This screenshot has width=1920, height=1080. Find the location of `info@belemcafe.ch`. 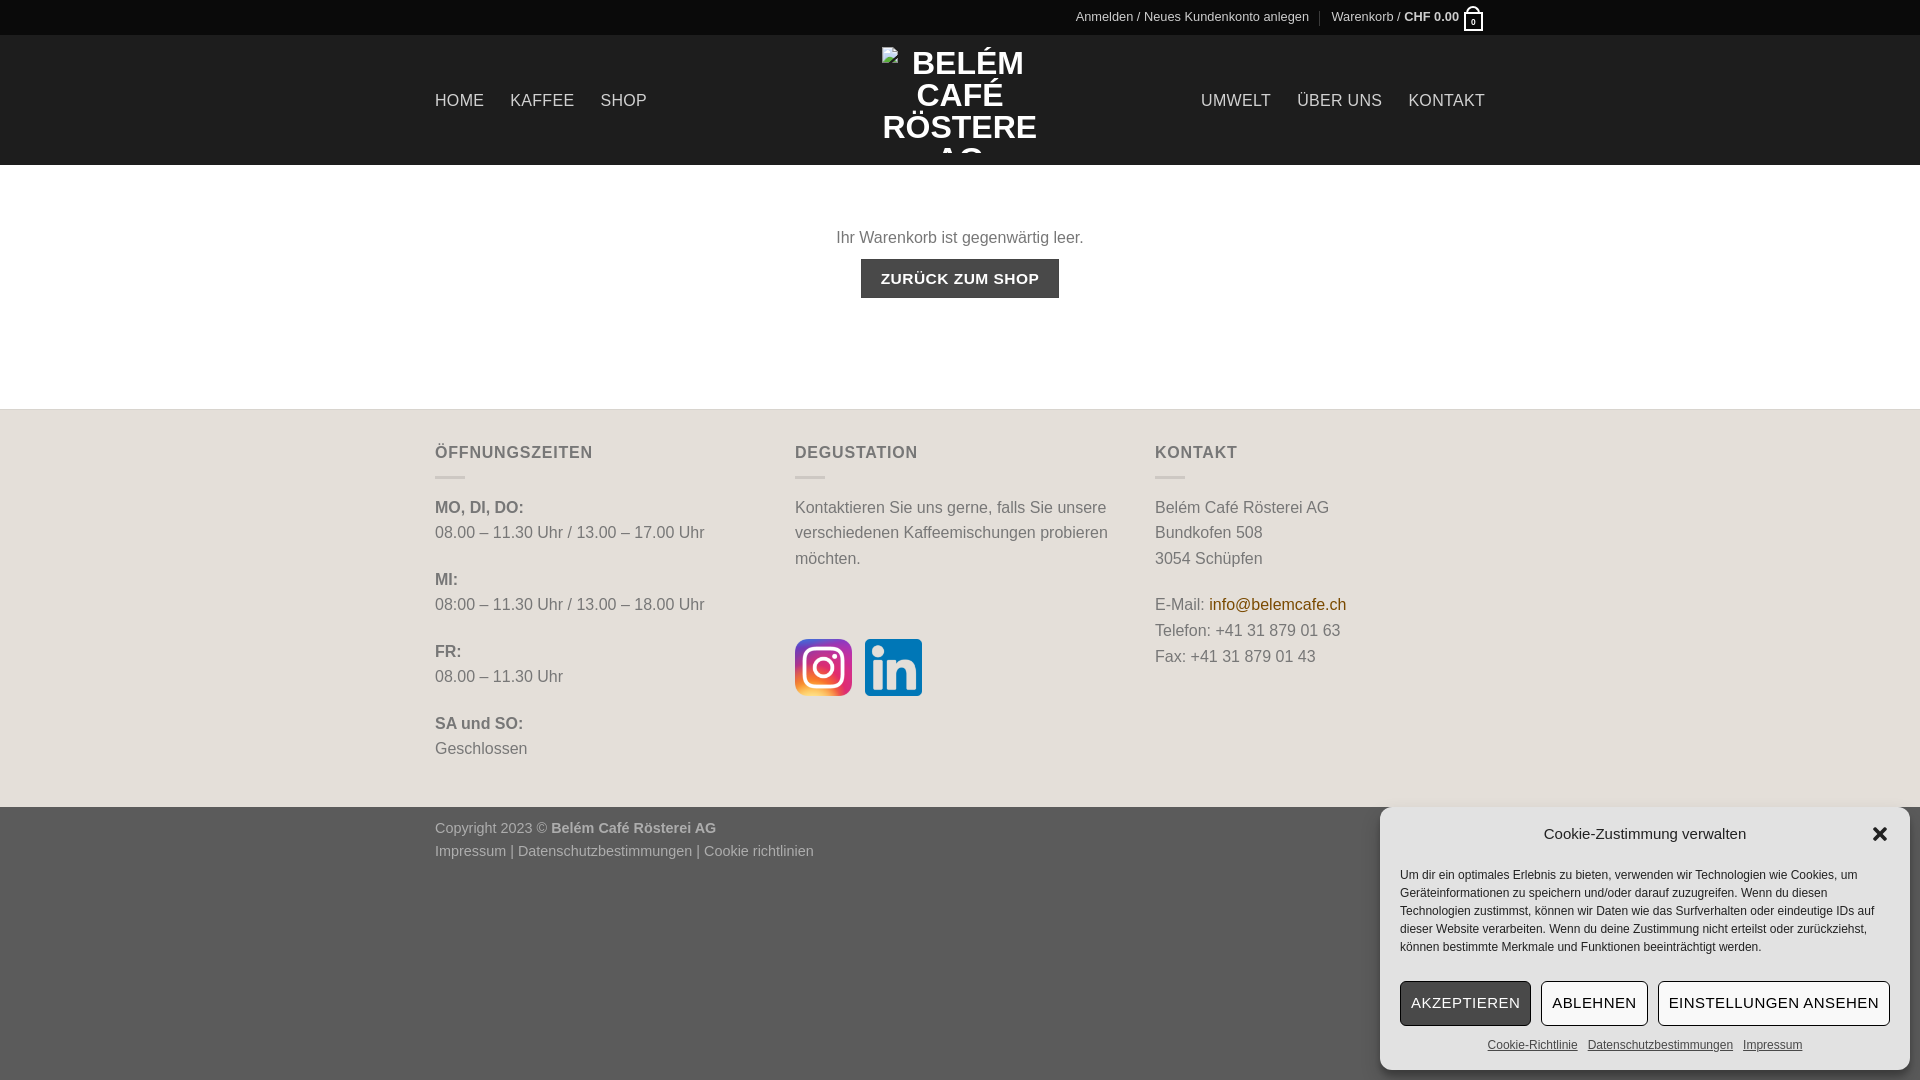

info@belemcafe.ch is located at coordinates (1278, 604).